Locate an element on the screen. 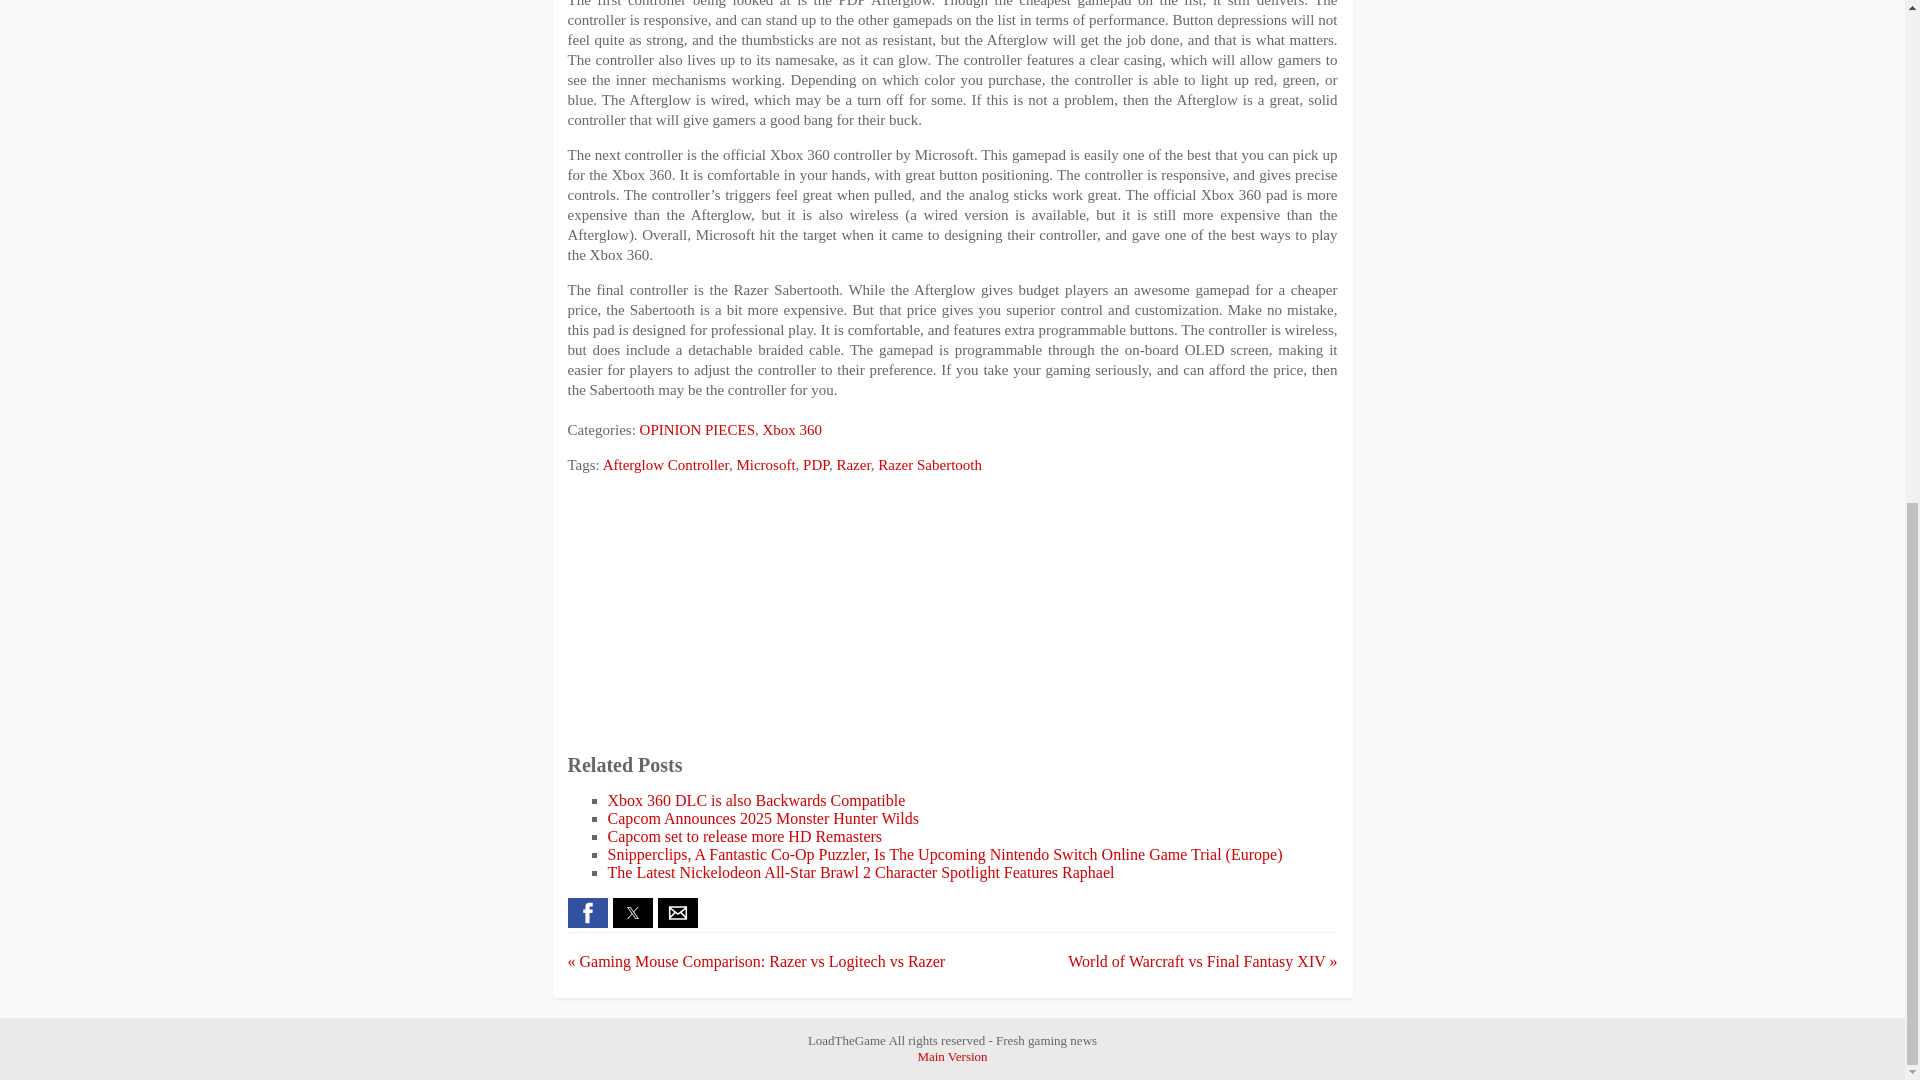  Capcom set to release more HD Remasters is located at coordinates (746, 836).